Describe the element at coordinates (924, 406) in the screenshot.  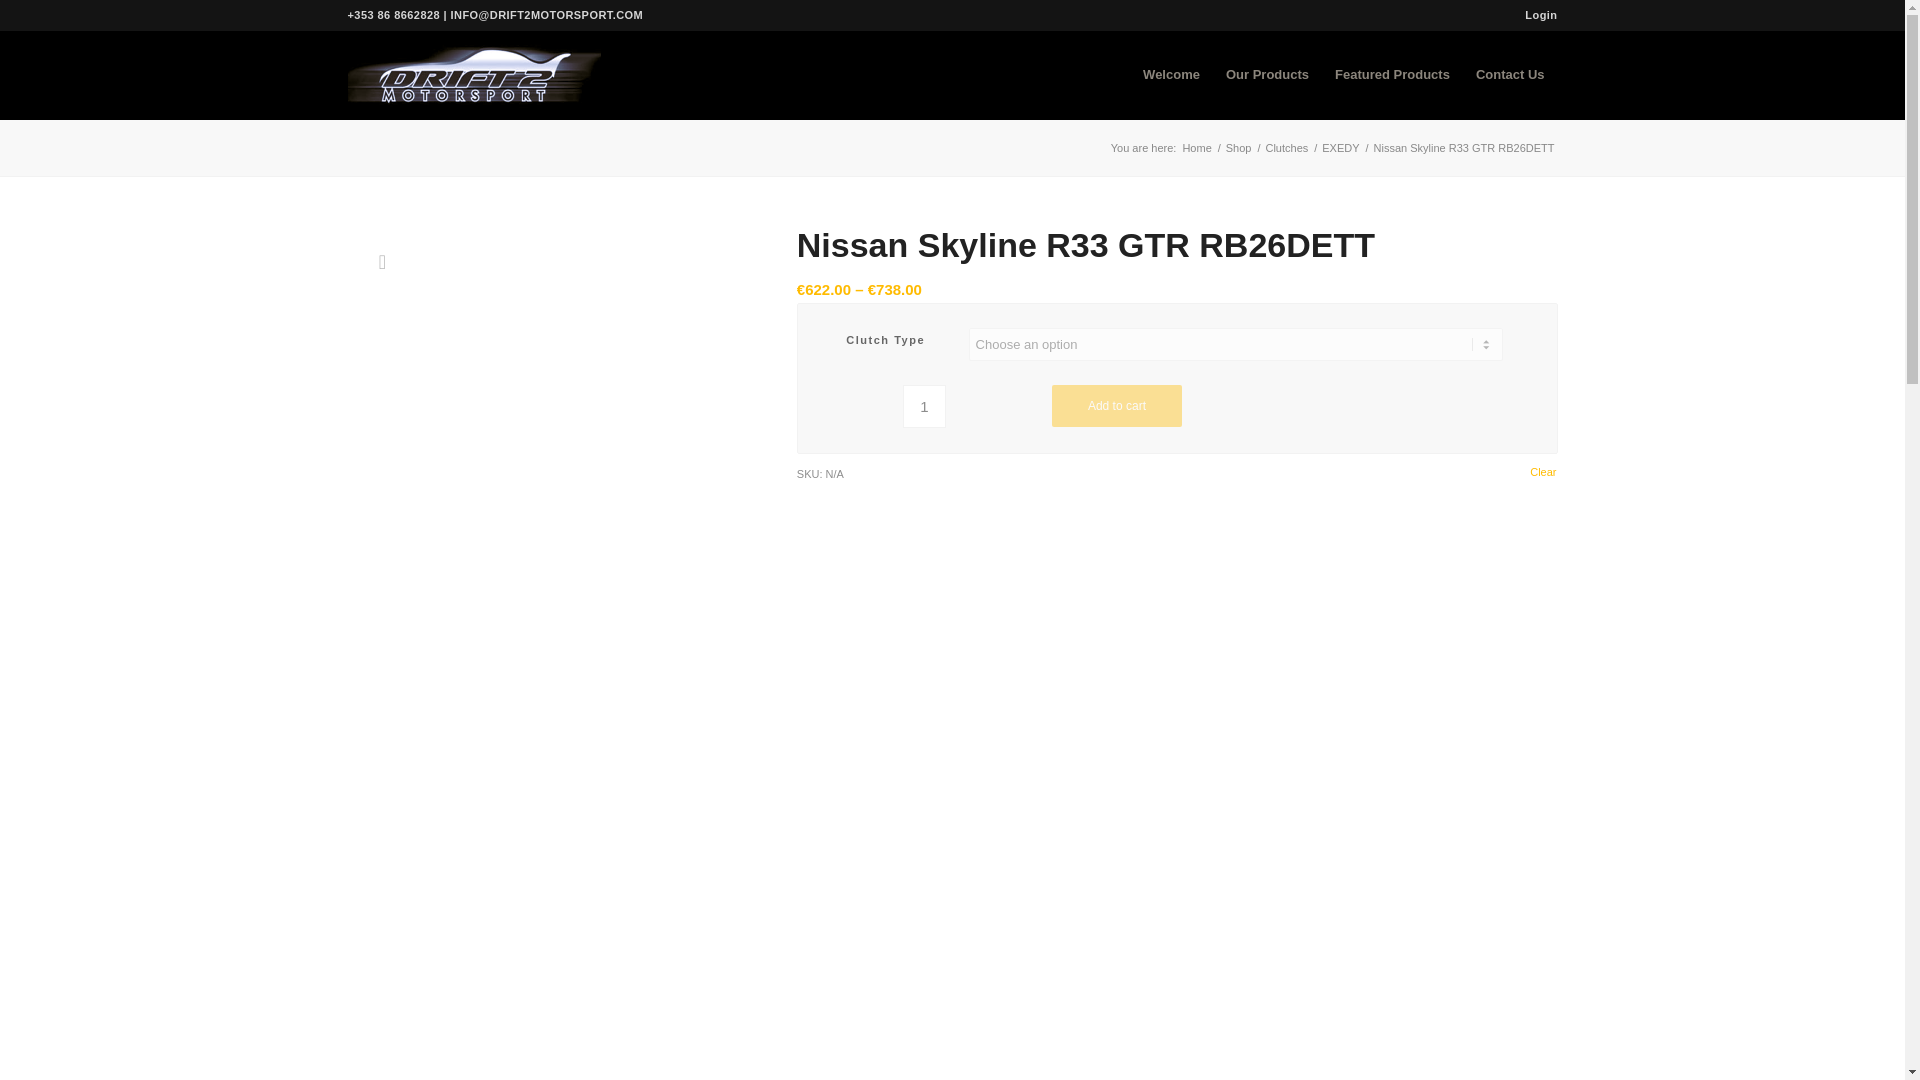
I see `1` at that location.